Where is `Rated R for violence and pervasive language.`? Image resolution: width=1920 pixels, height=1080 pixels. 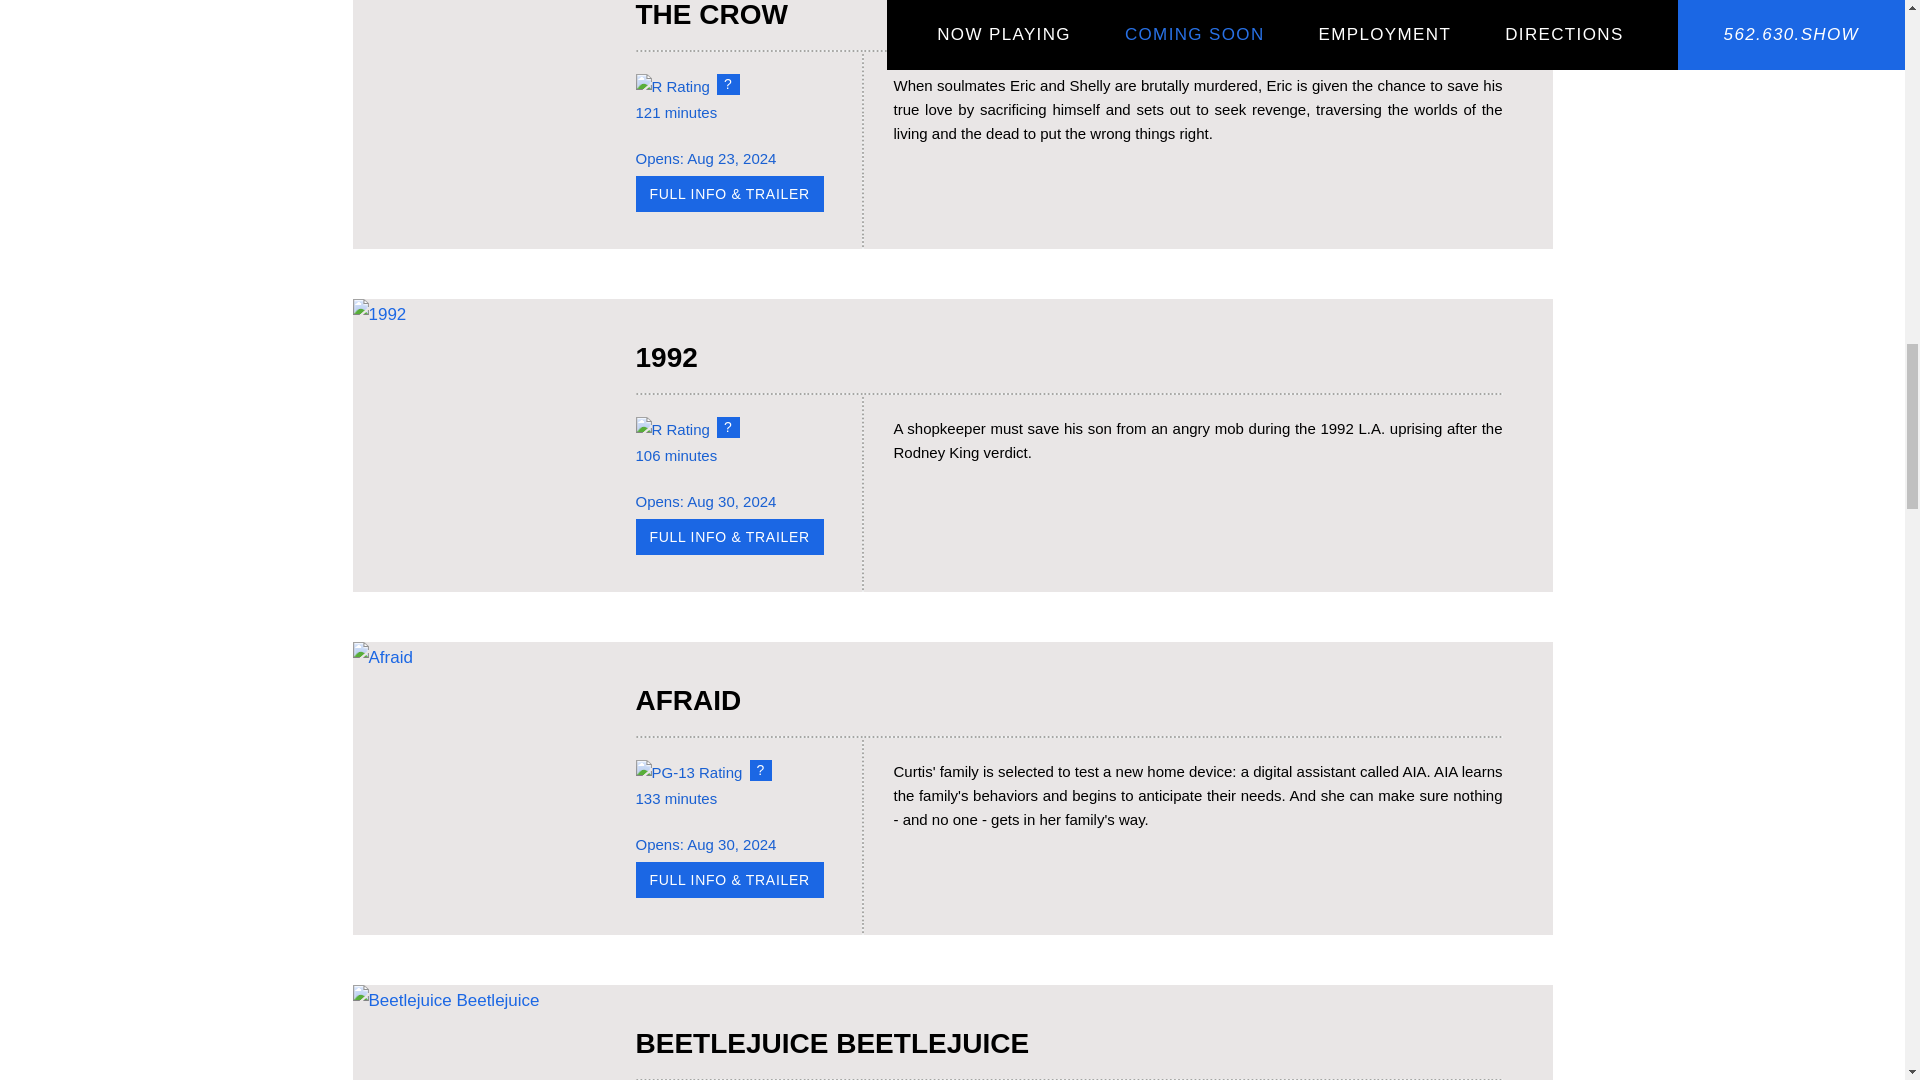 Rated R for violence and pervasive language. is located at coordinates (728, 427).